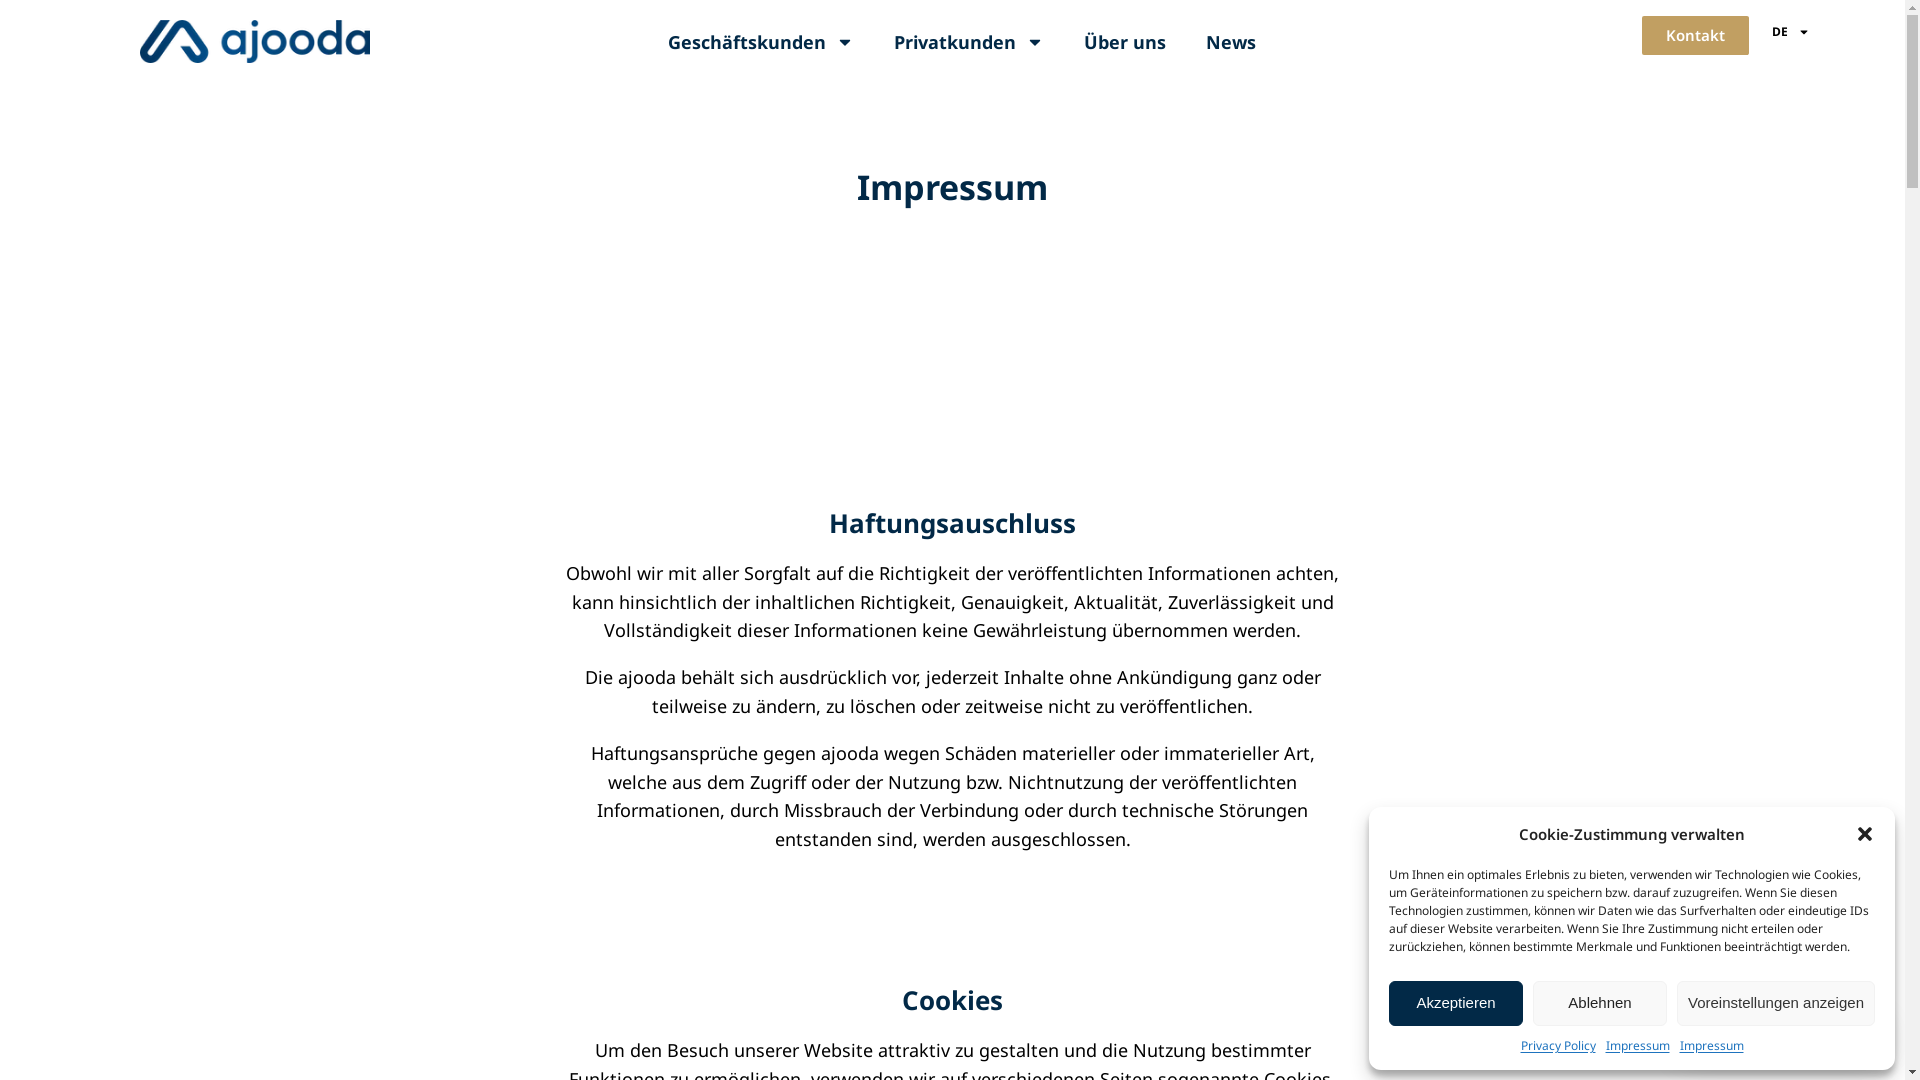 This screenshot has width=1920, height=1080. Describe the element at coordinates (1558, 1046) in the screenshot. I see `Privacy Policy` at that location.